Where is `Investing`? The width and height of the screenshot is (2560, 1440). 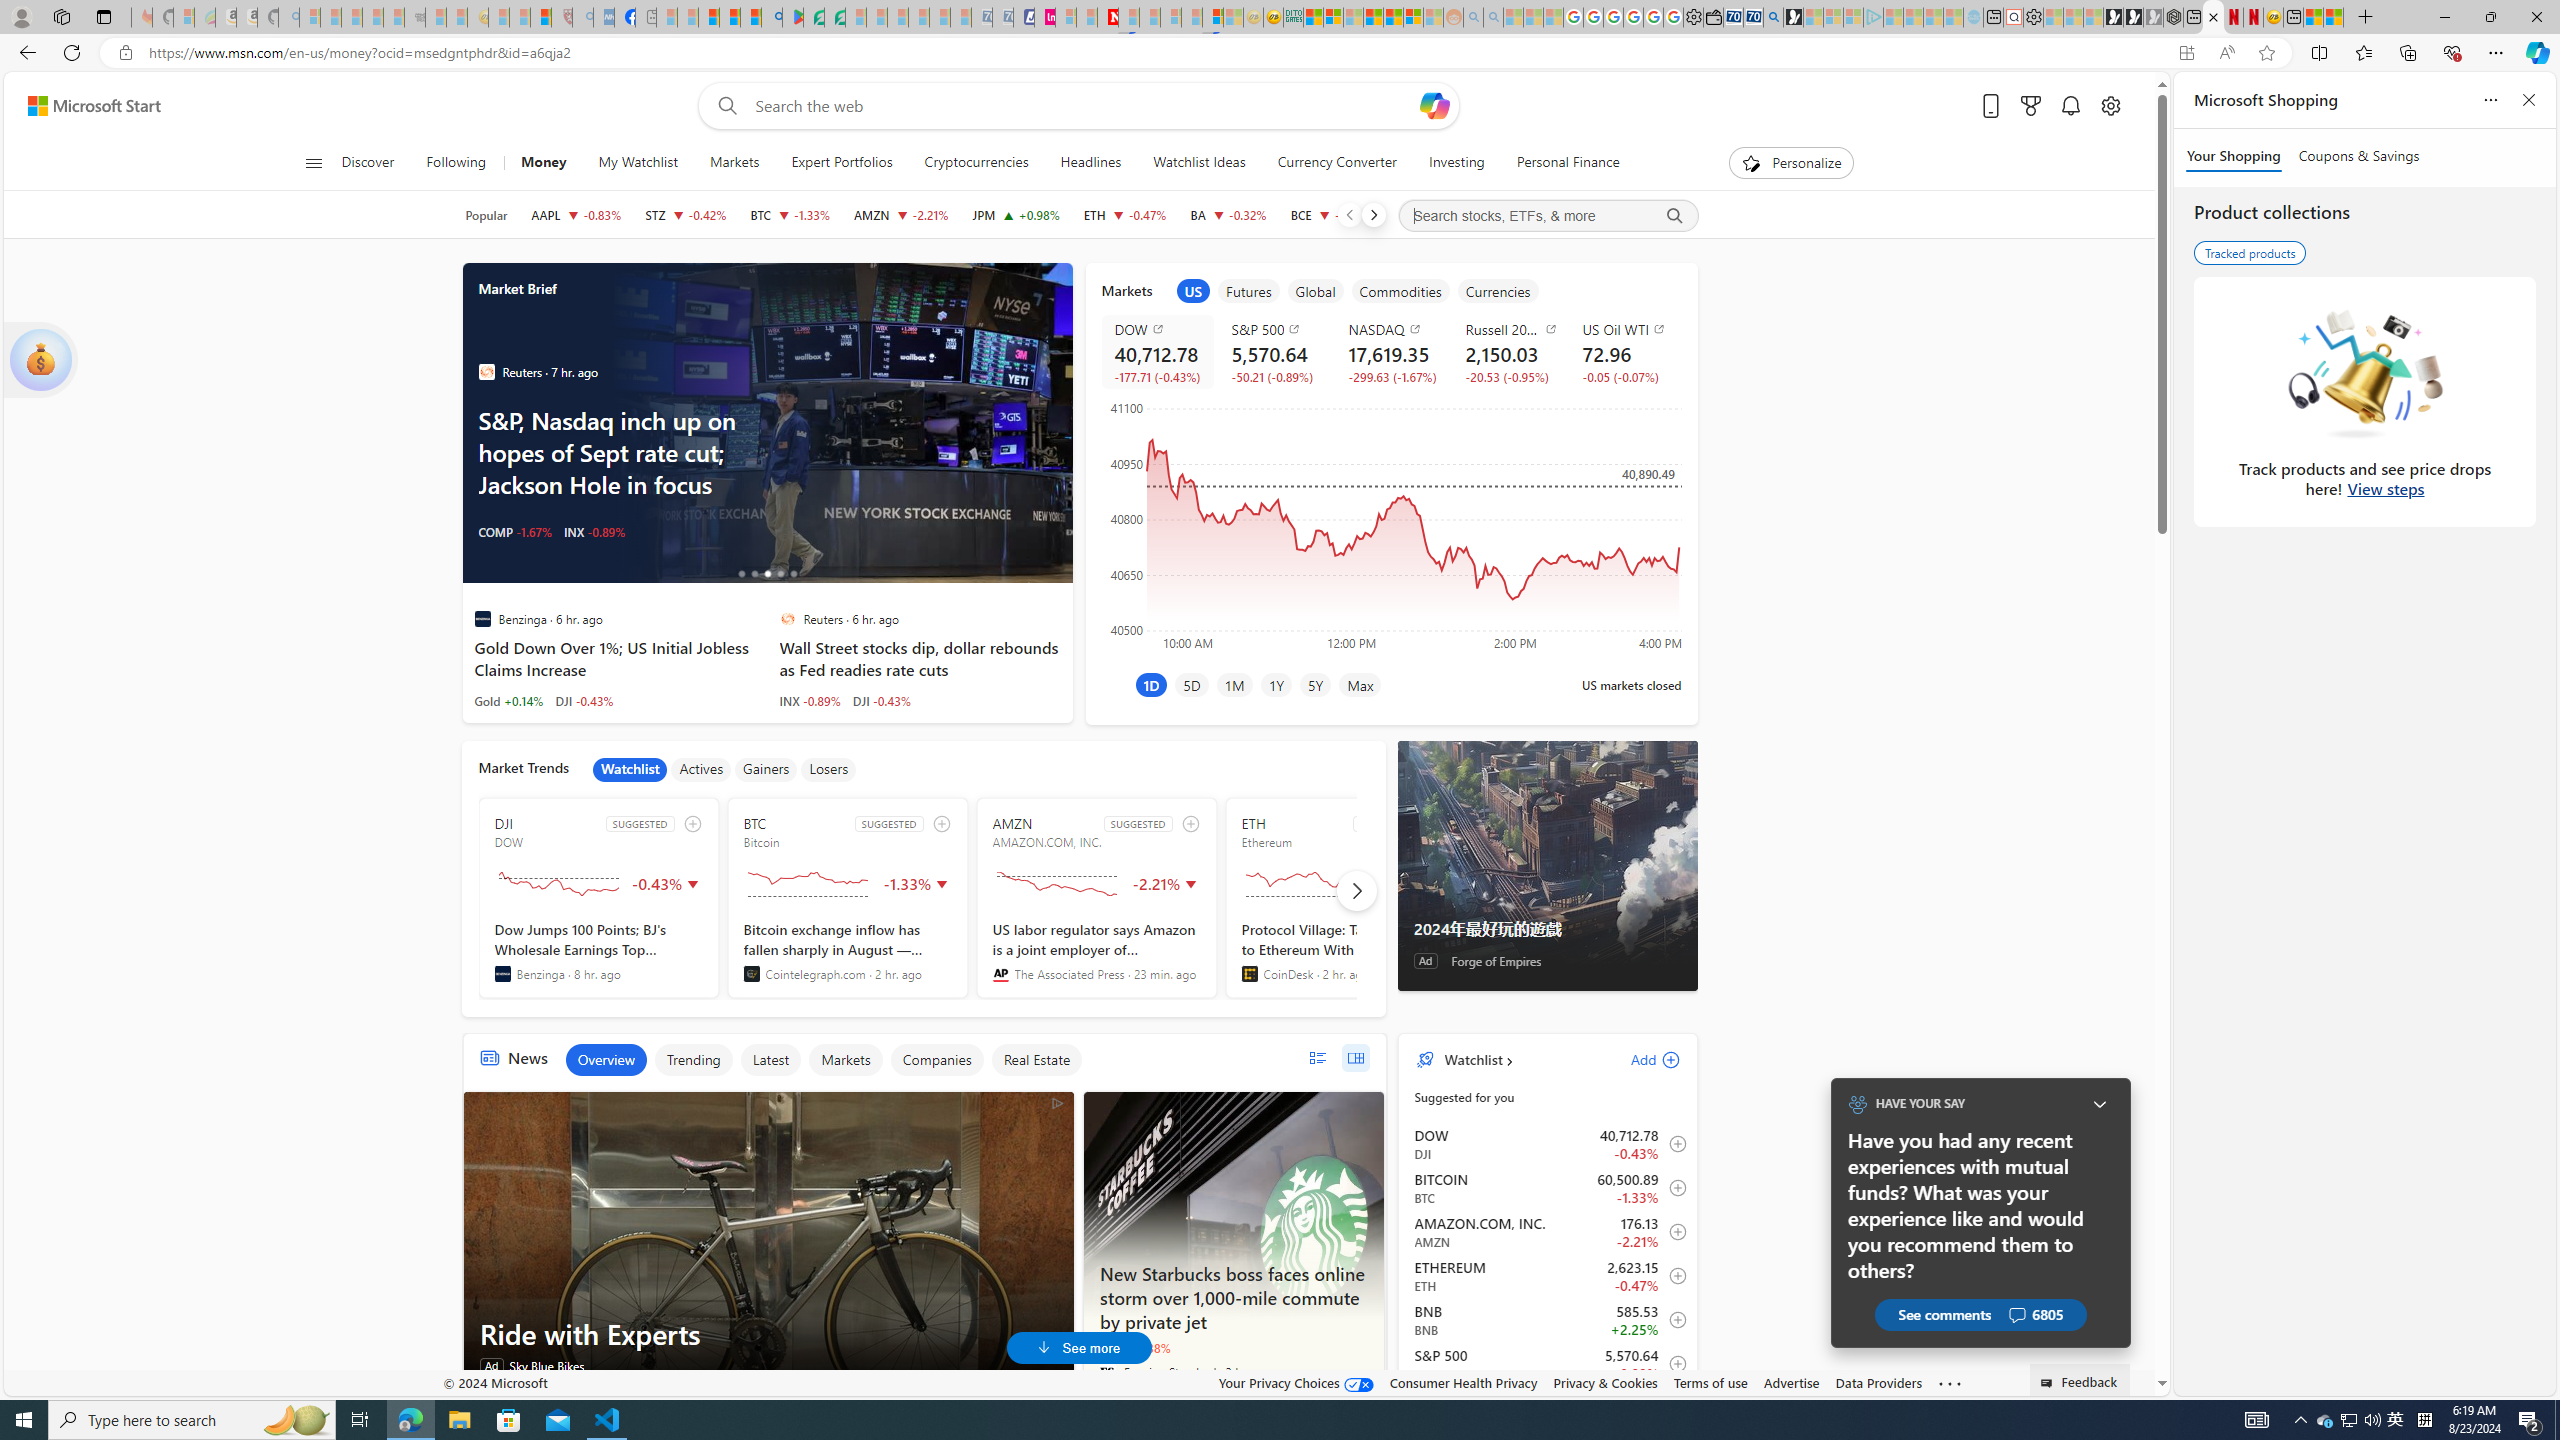
Investing is located at coordinates (1456, 163).